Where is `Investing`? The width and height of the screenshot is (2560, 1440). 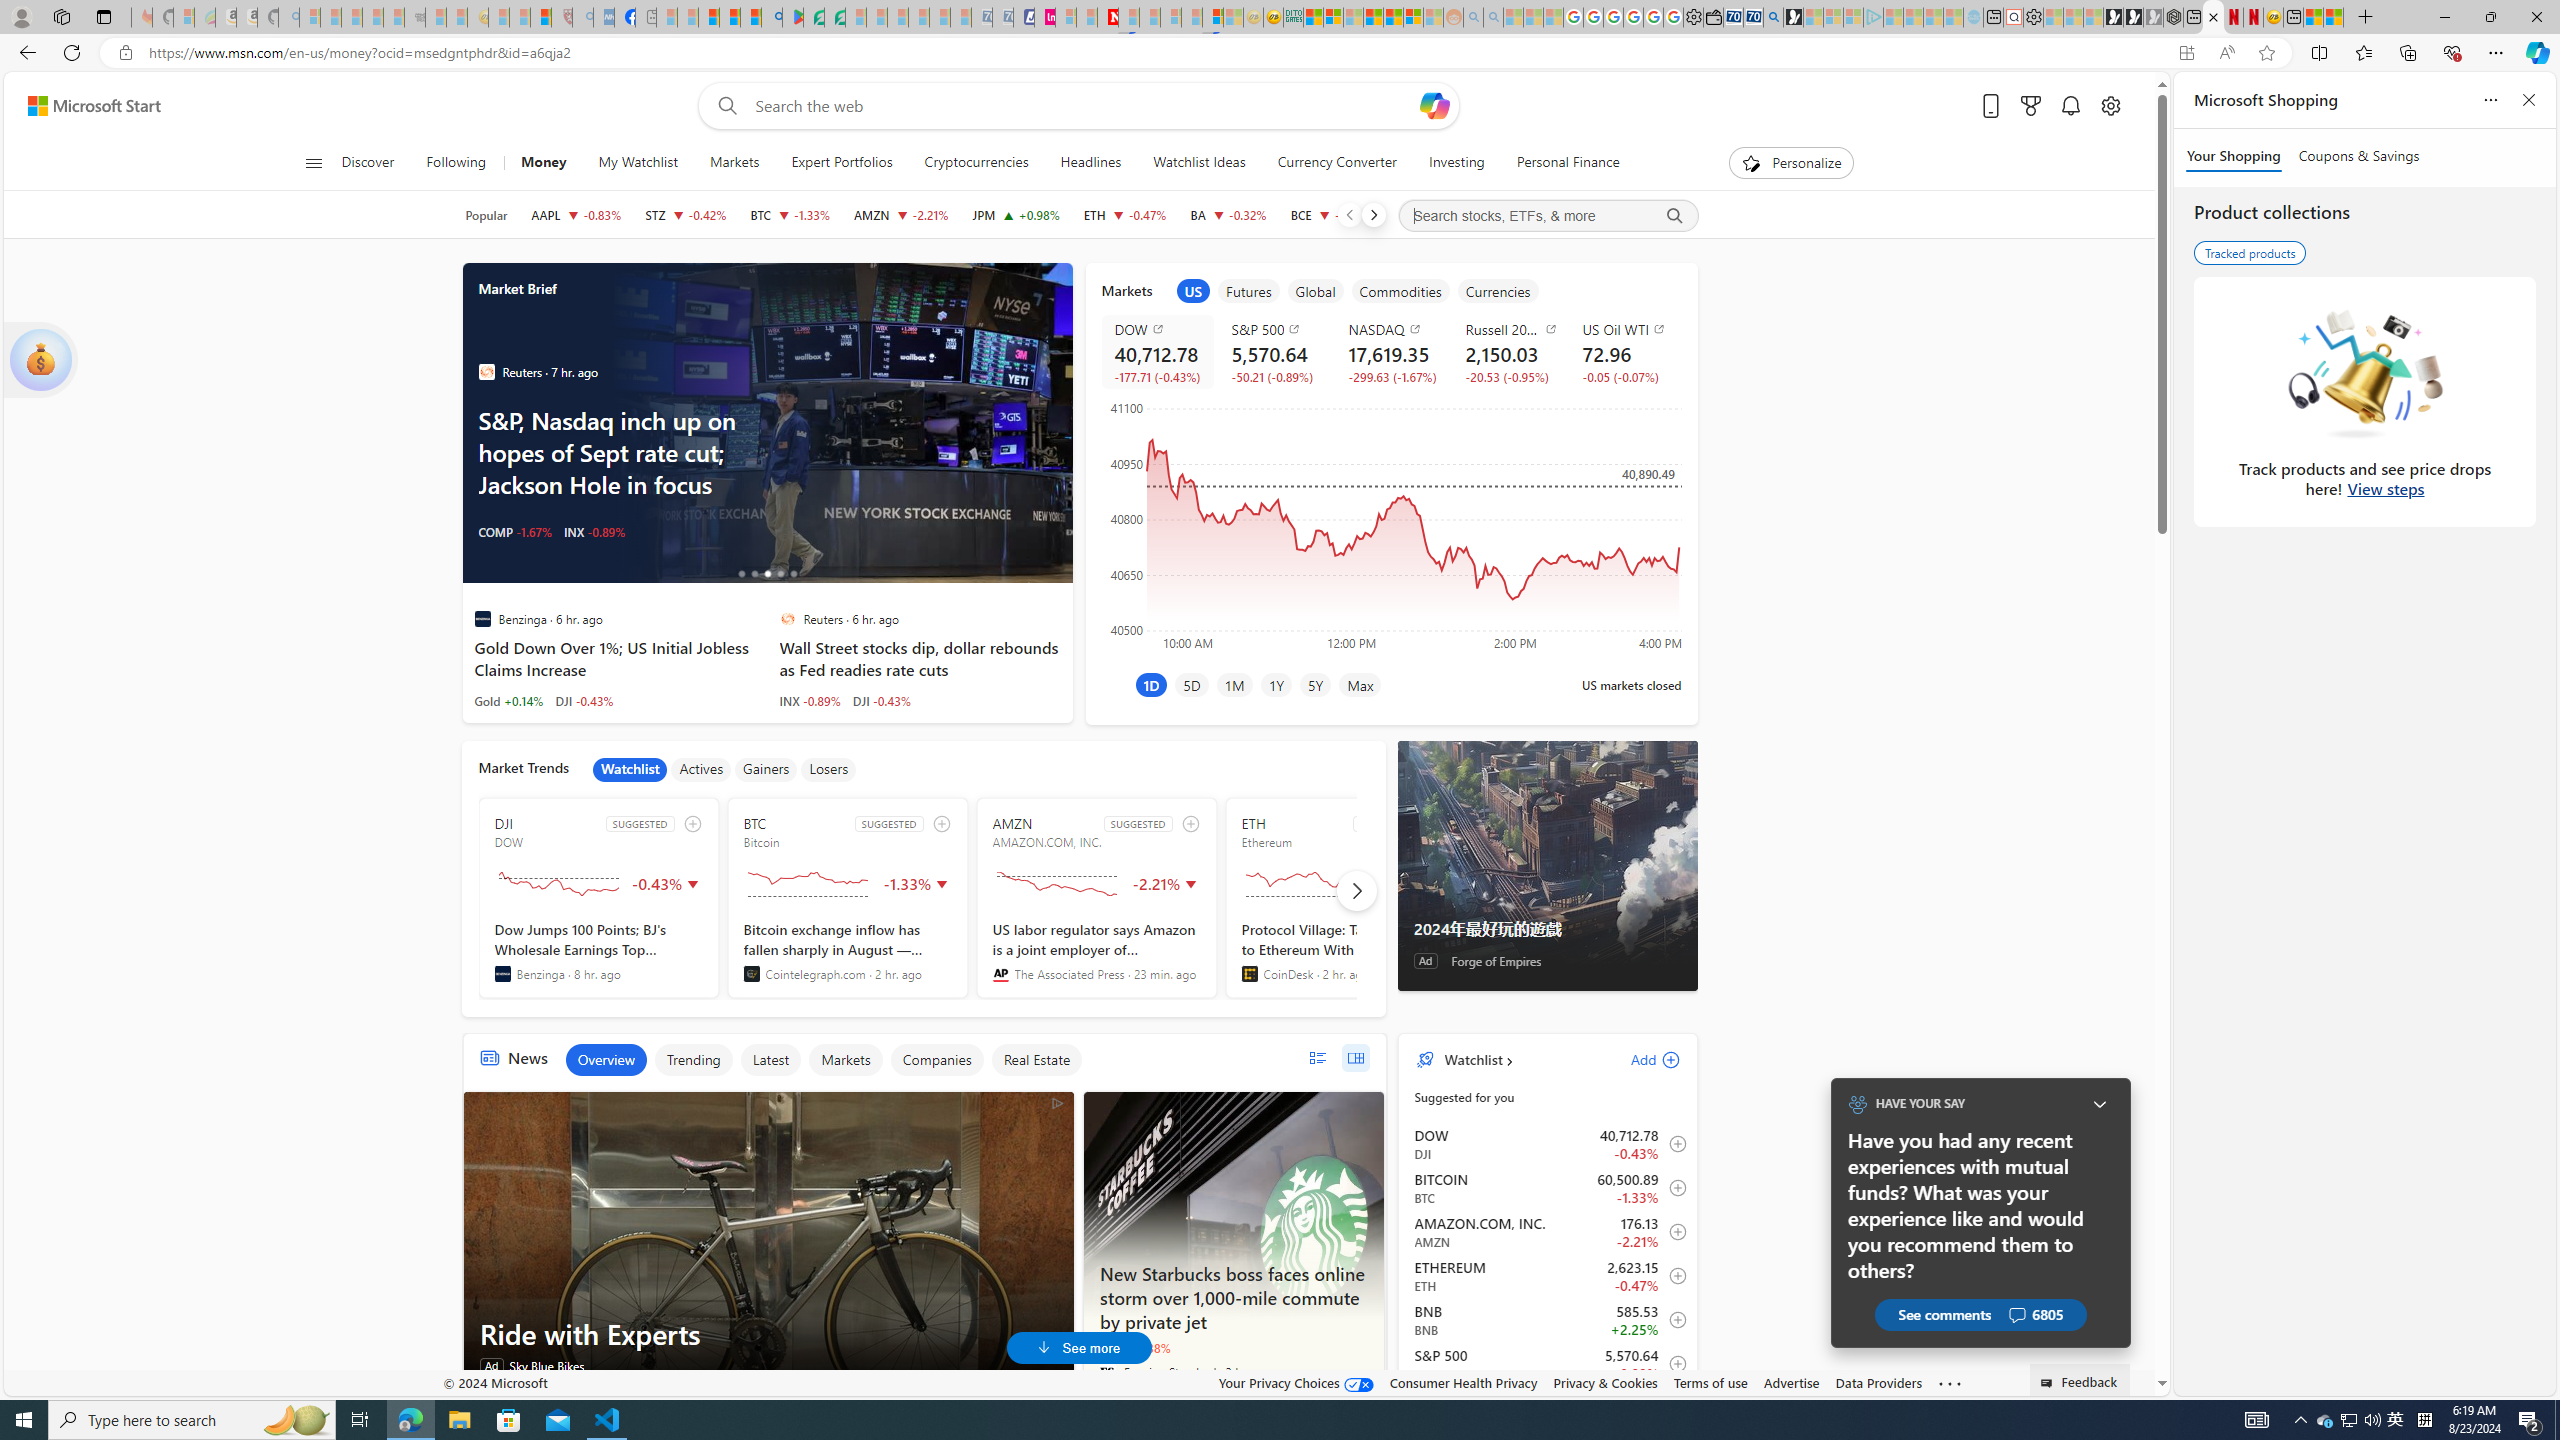
Investing is located at coordinates (1456, 163).